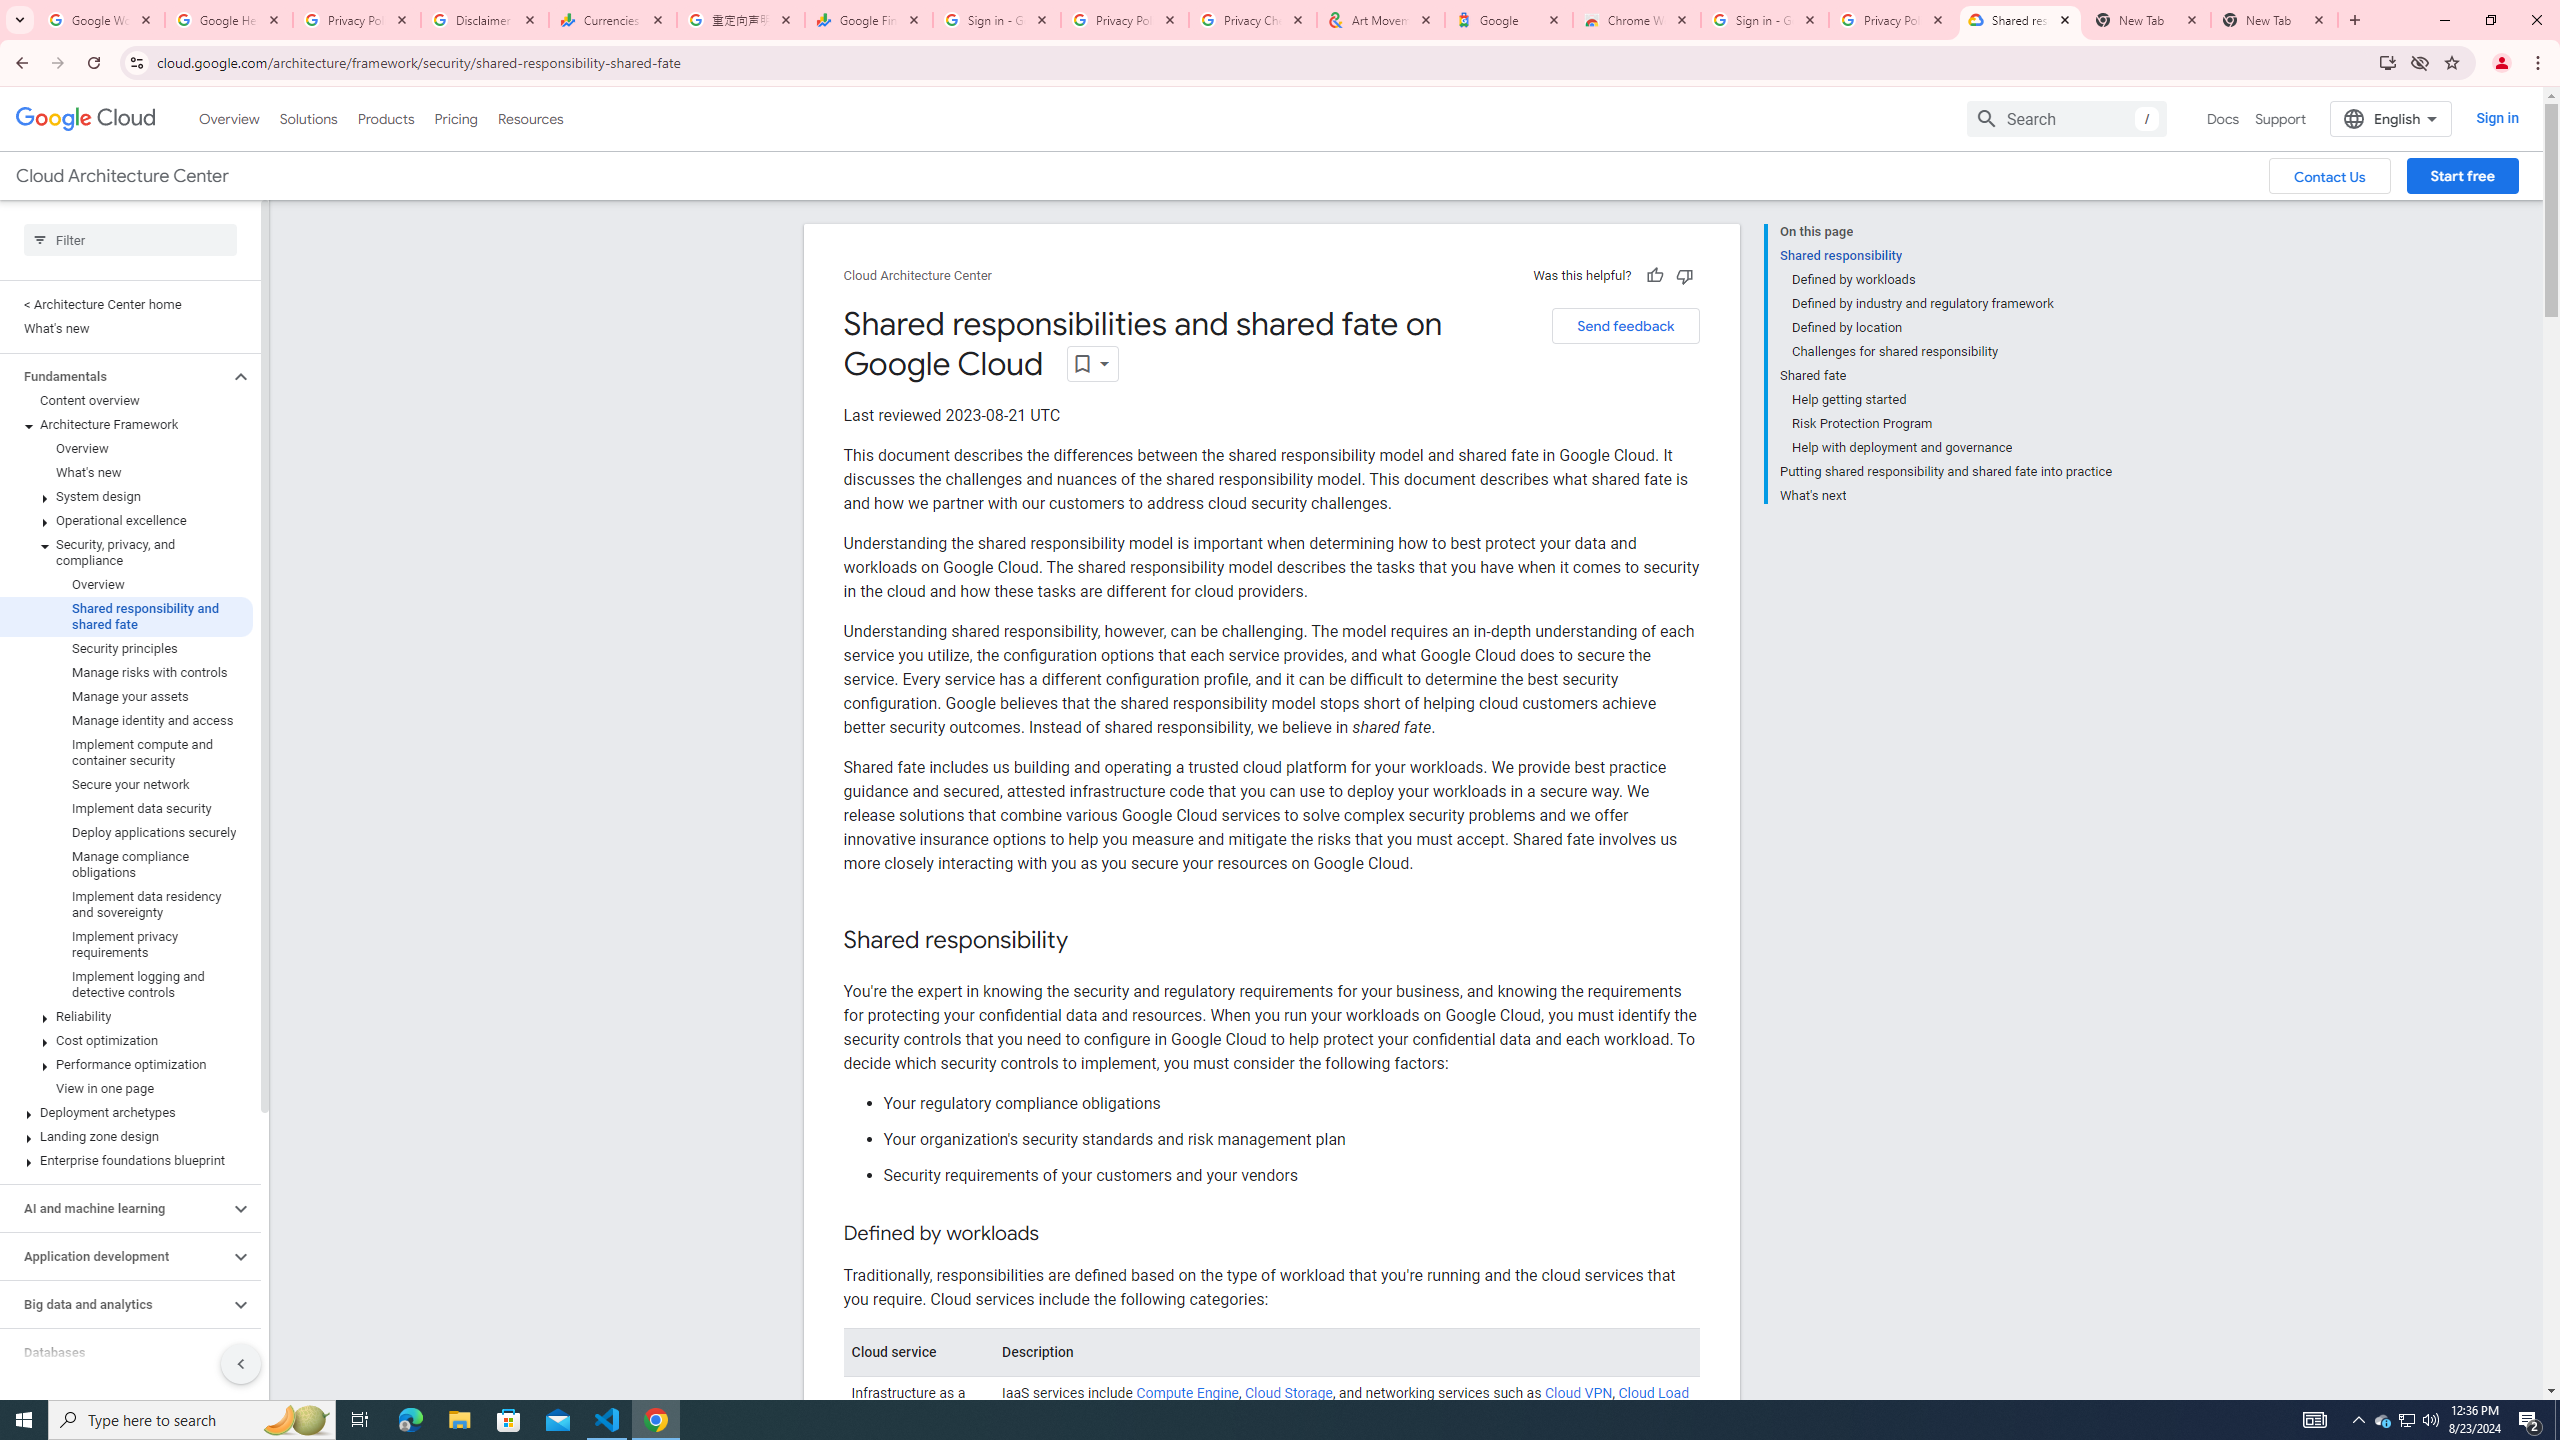 This screenshot has width=2560, height=1440. I want to click on Defined by location, so click(1952, 327).